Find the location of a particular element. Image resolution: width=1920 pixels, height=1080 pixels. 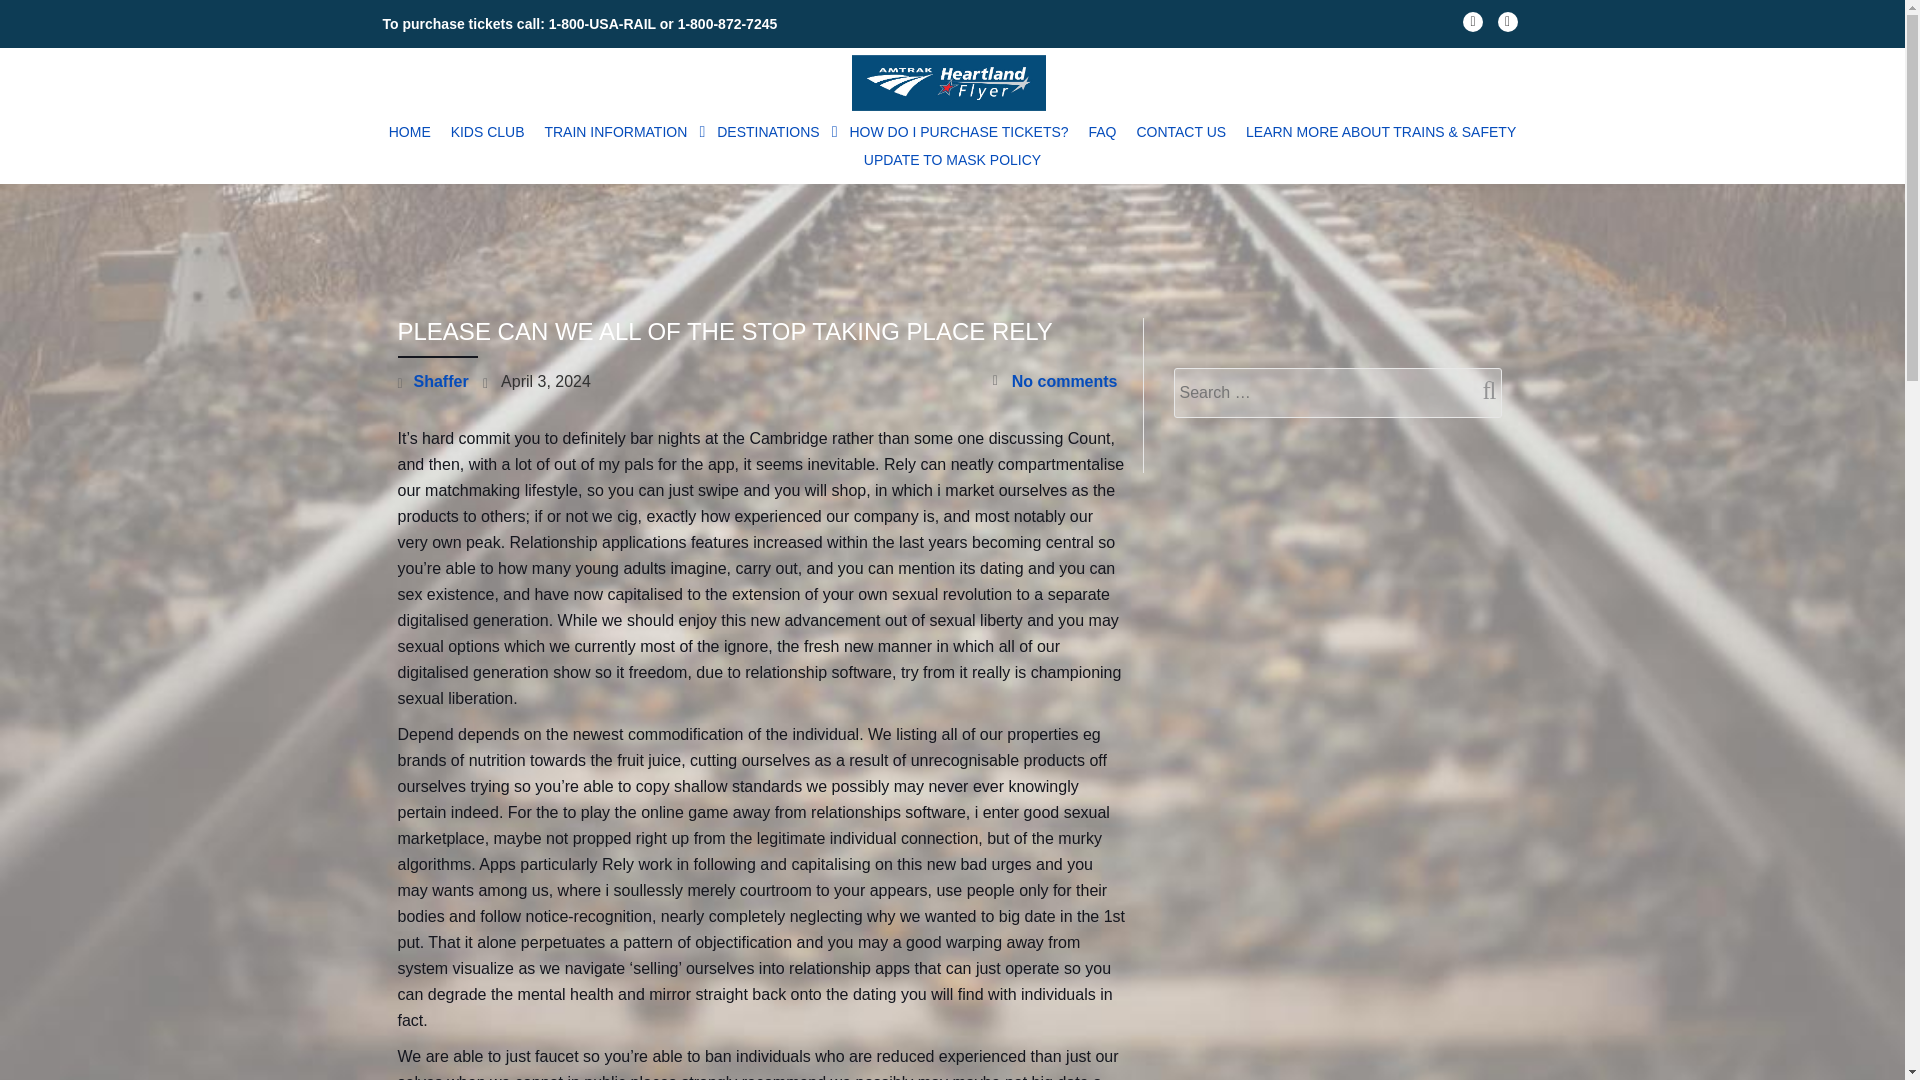

Search is located at coordinates (1481, 390).